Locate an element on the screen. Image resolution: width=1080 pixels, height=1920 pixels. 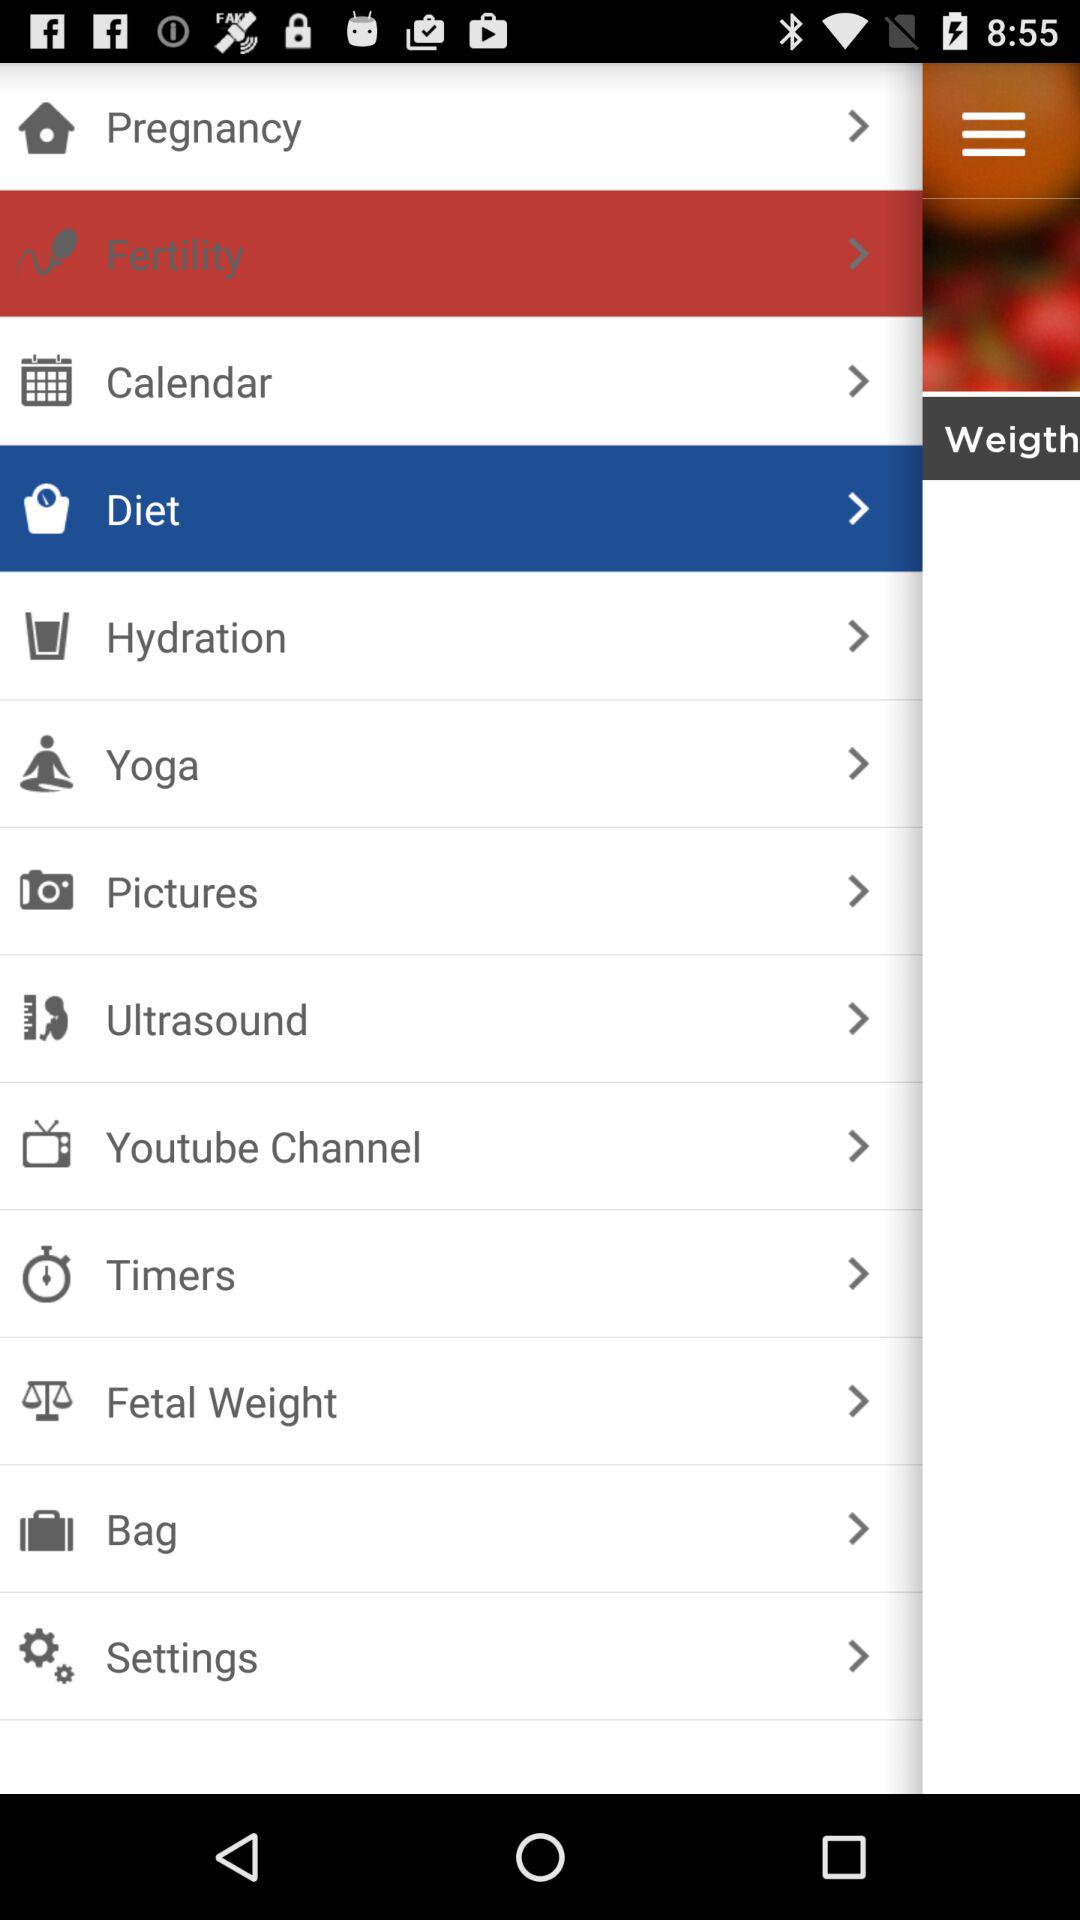
close menu is located at coordinates (1001, 1723).